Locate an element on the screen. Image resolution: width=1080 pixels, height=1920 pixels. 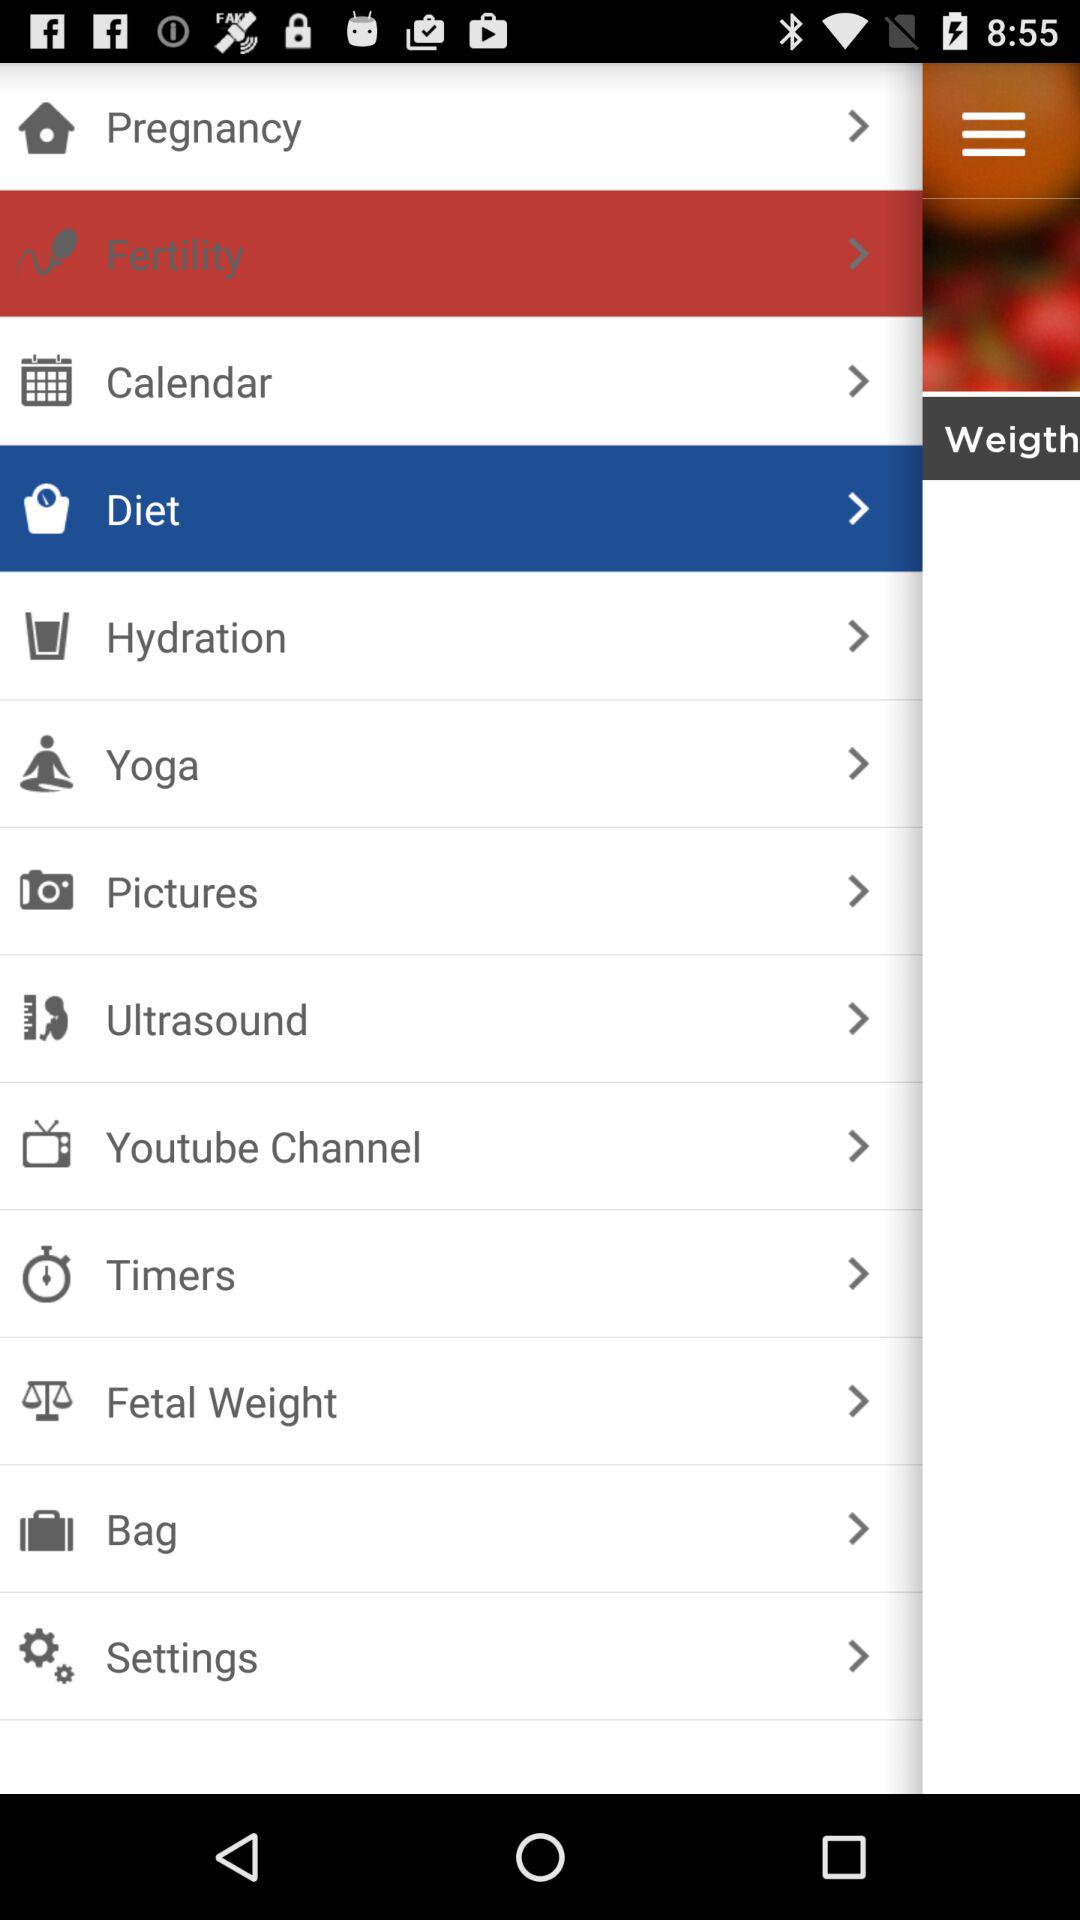
close menu is located at coordinates (1001, 1723).